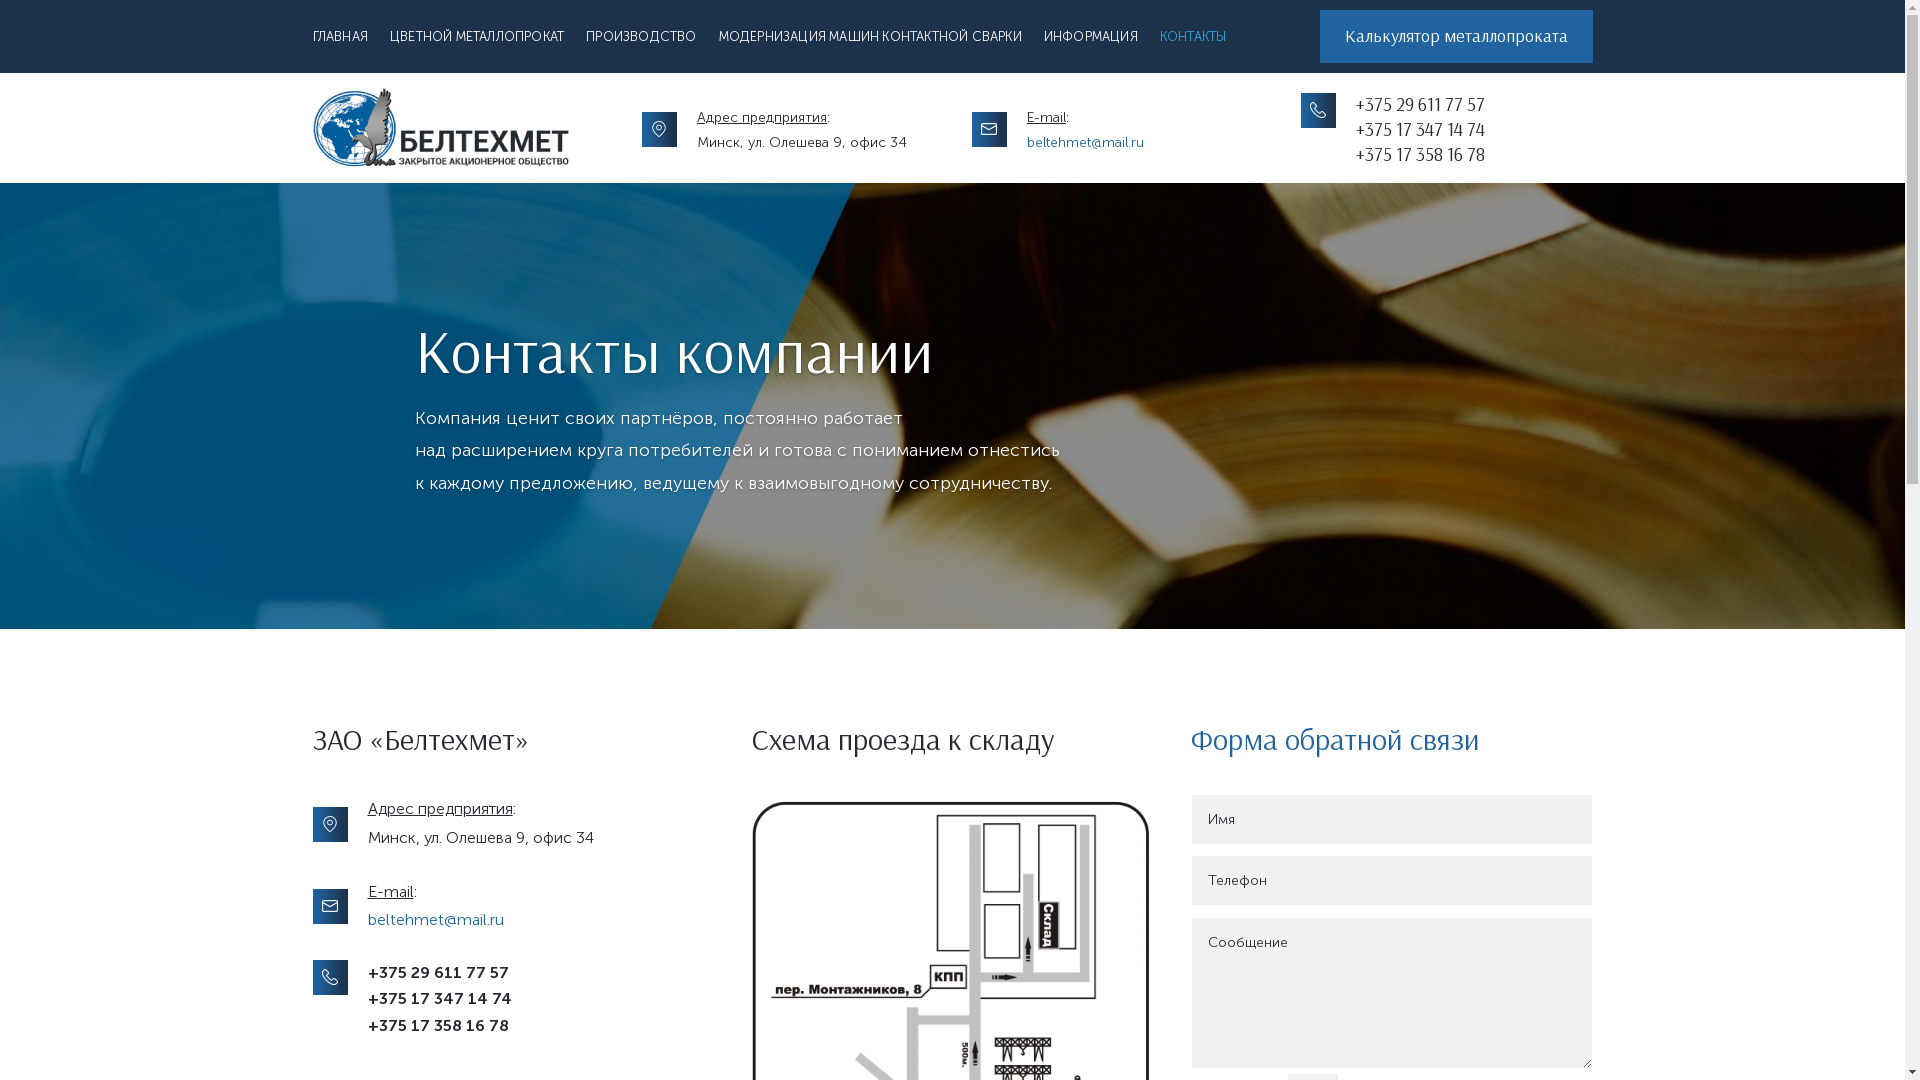 This screenshot has height=1080, width=1920. What do you see at coordinates (436, 920) in the screenshot?
I see `beltehmet@mail.ru` at bounding box center [436, 920].